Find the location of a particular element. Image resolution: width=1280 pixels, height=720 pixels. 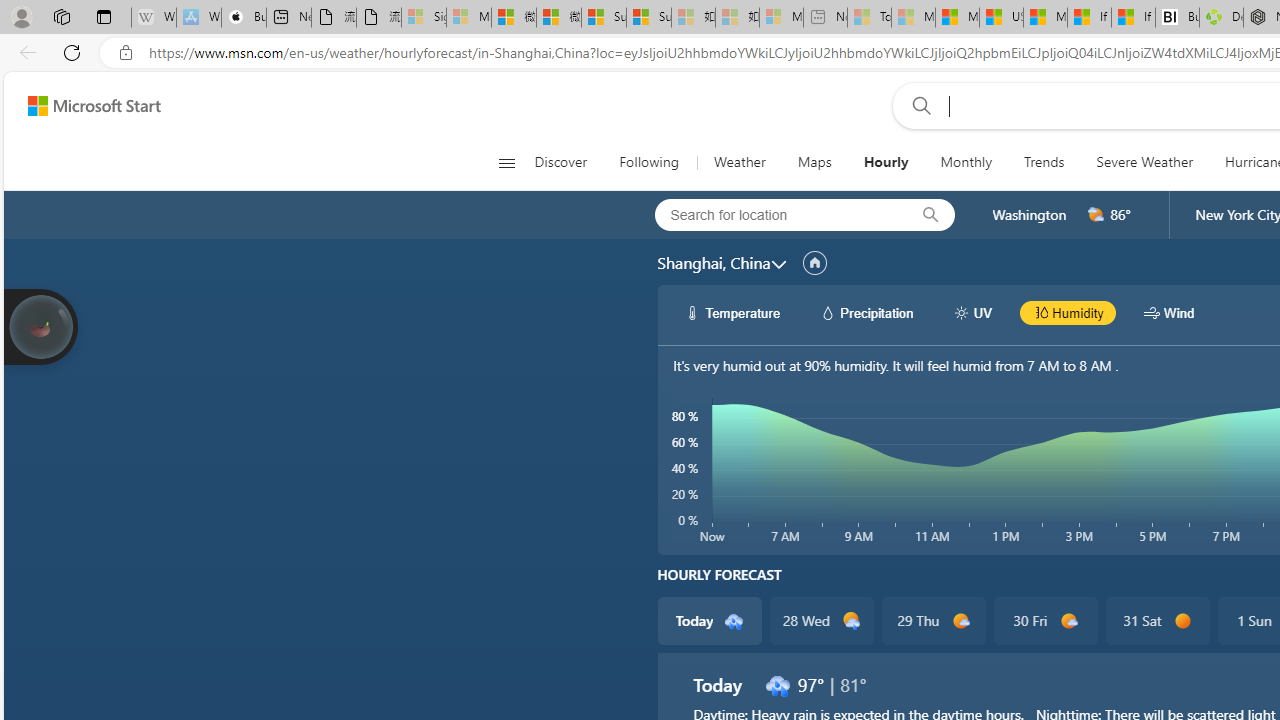

d0000 is located at coordinates (1182, 621).